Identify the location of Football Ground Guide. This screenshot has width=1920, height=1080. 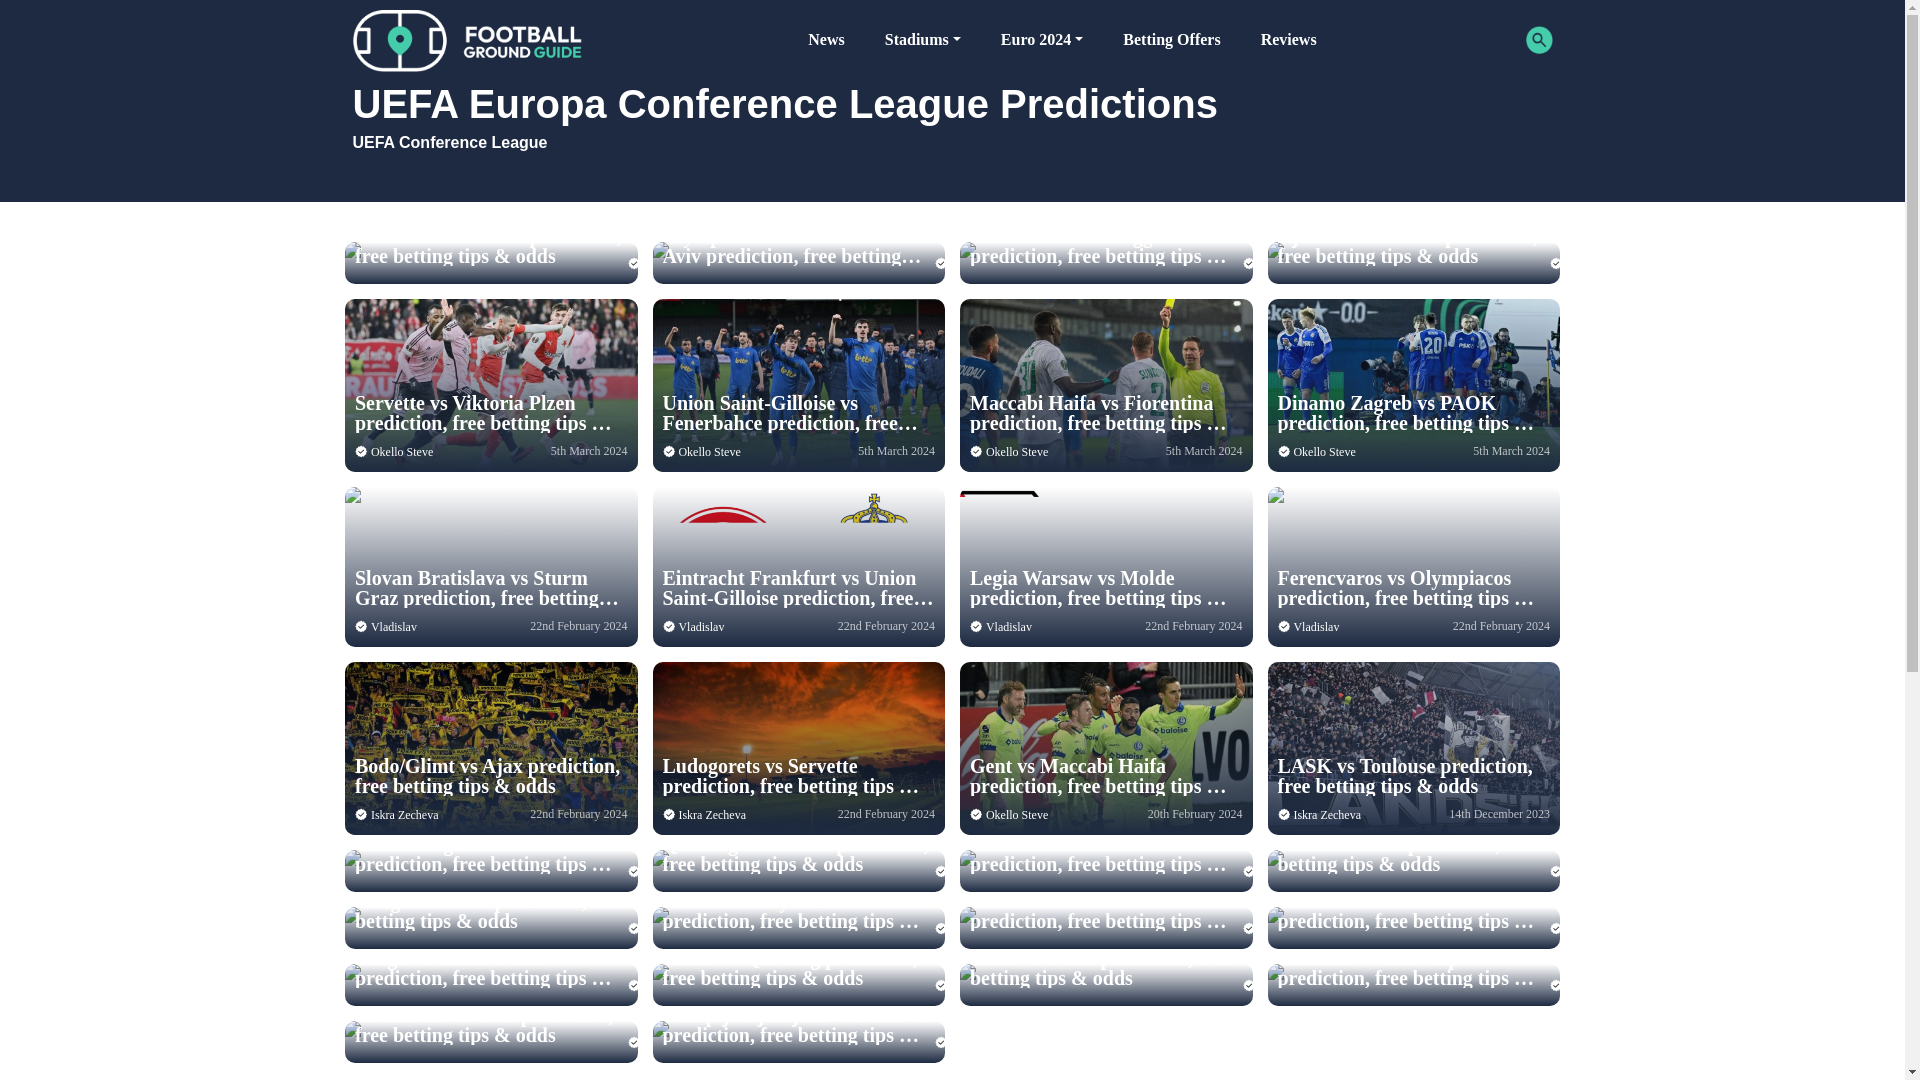
(467, 40).